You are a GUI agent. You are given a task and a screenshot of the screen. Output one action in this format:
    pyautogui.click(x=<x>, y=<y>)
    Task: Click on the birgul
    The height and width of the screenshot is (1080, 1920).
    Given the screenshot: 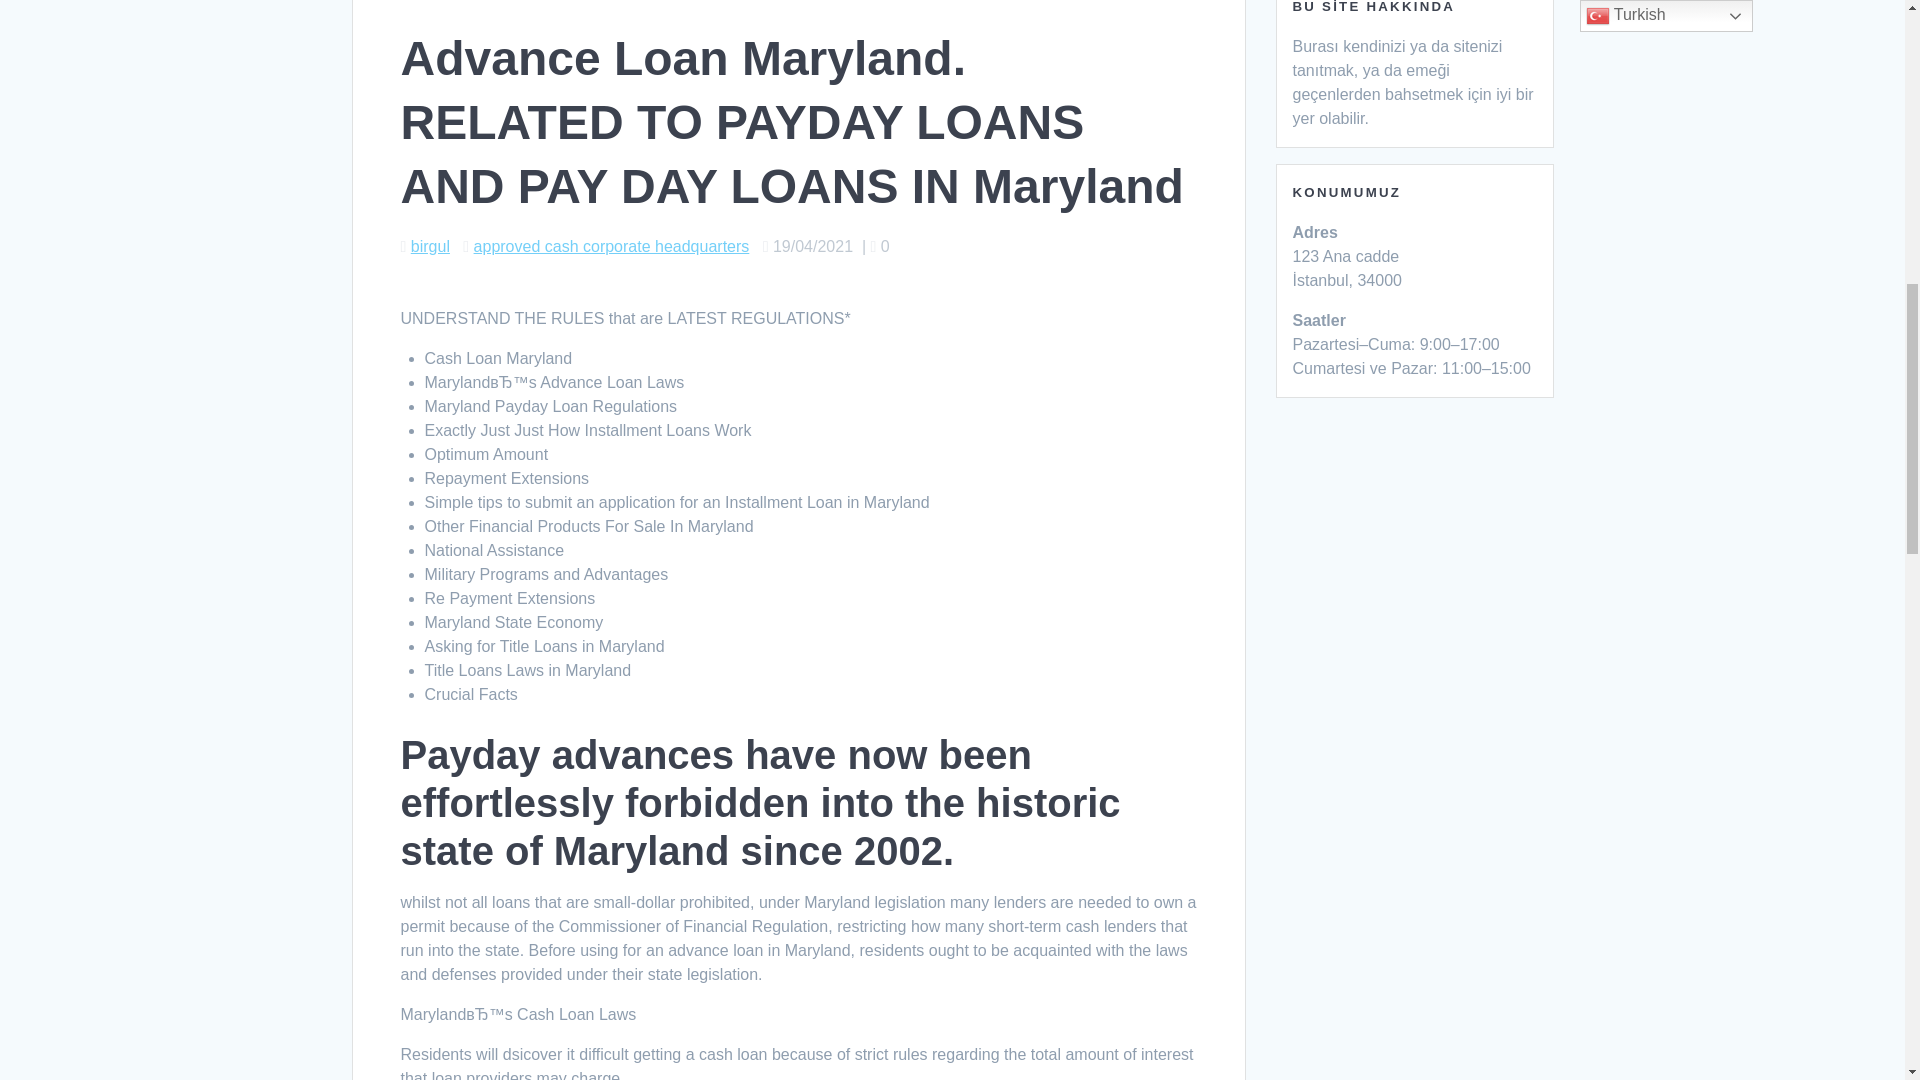 What is the action you would take?
    pyautogui.click(x=430, y=246)
    